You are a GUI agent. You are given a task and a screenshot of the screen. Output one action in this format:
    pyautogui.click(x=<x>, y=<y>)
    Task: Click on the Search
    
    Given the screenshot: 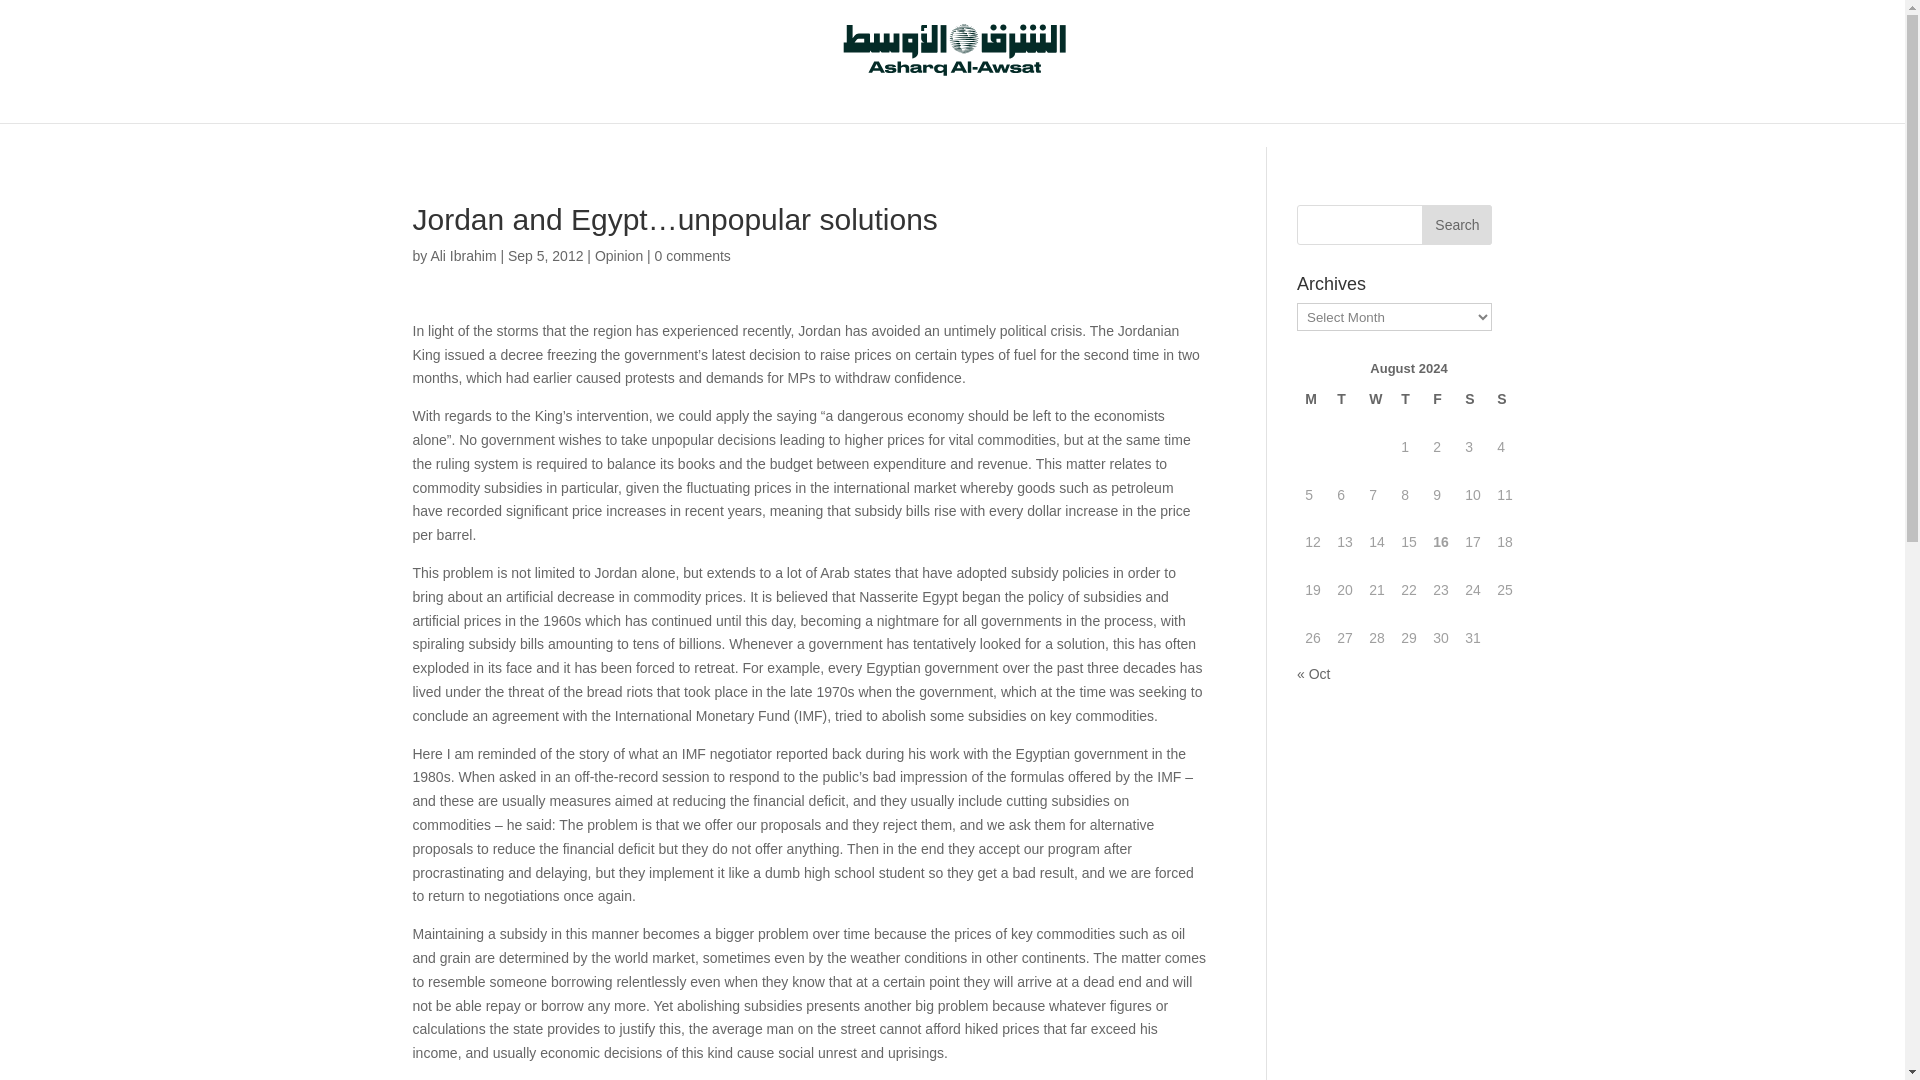 What is the action you would take?
    pyautogui.click(x=1456, y=225)
    